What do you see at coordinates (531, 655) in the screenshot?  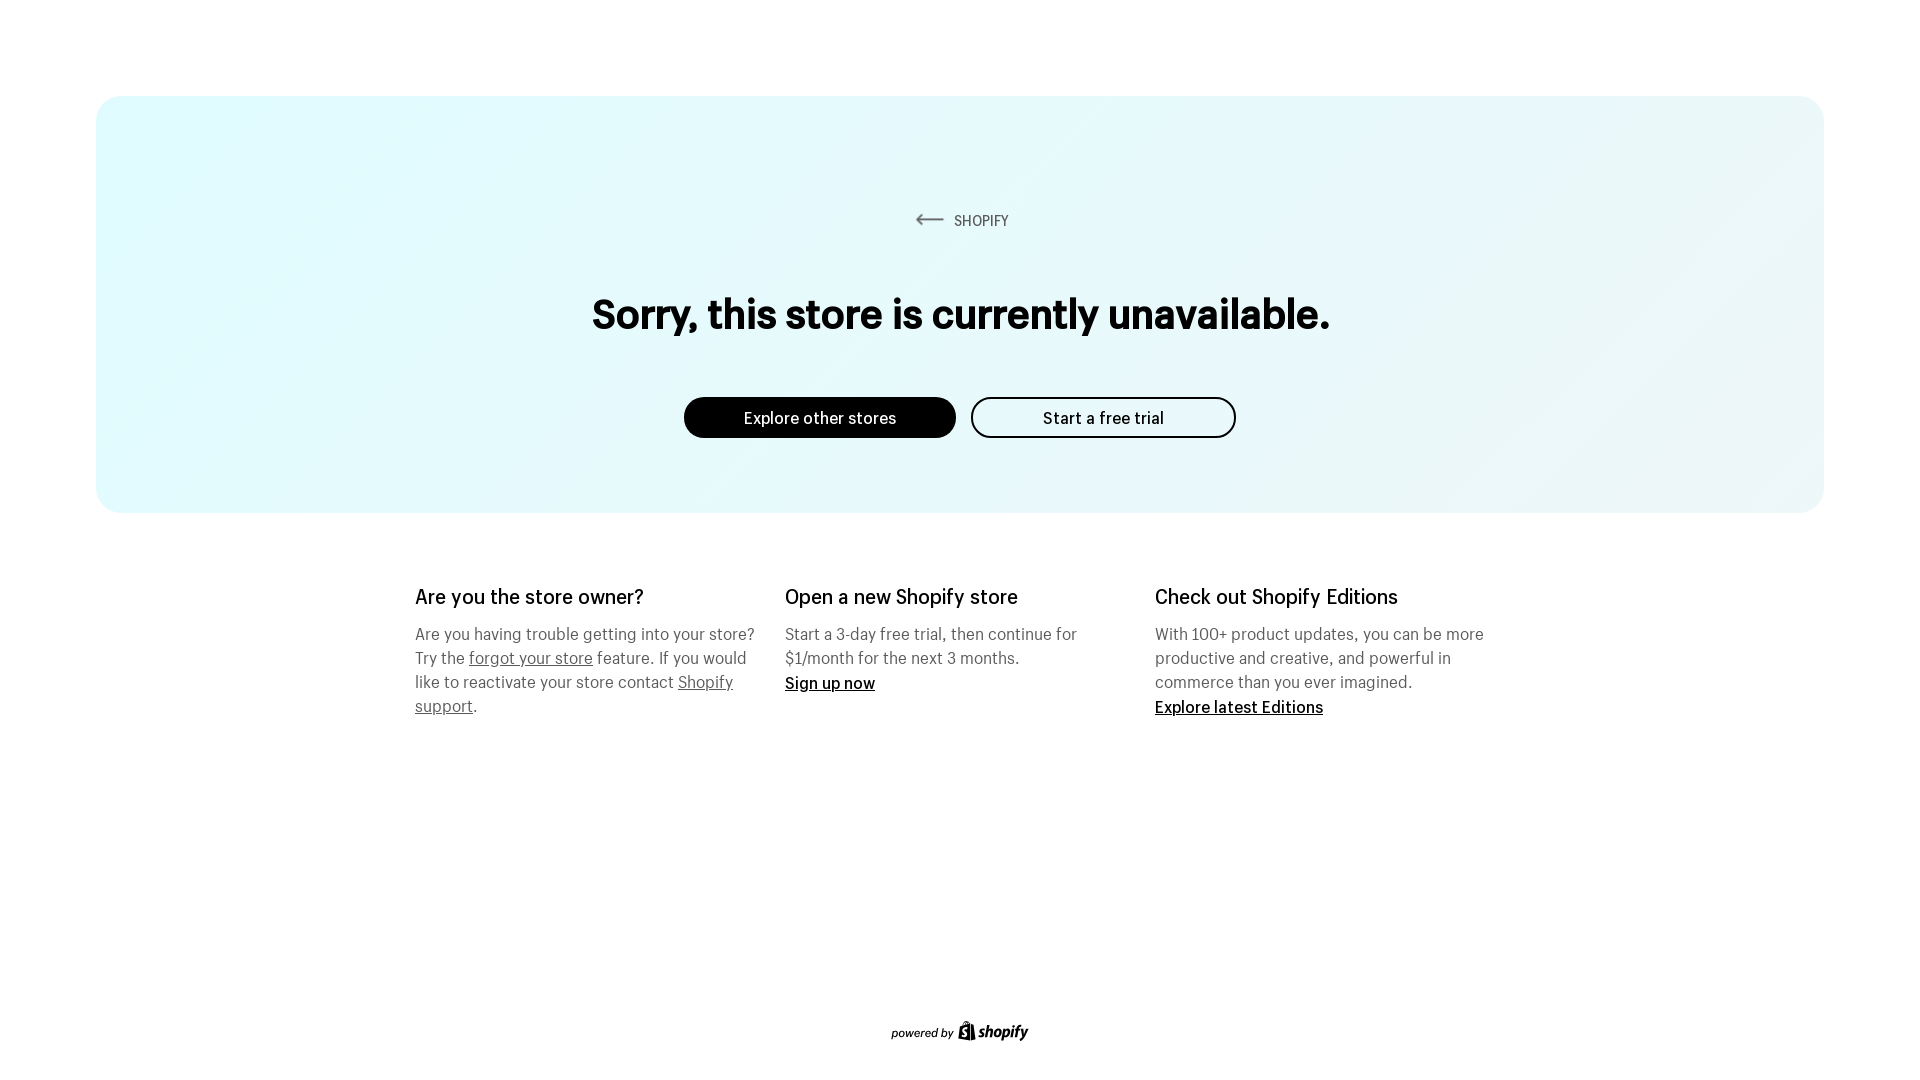 I see `forgot your store` at bounding box center [531, 655].